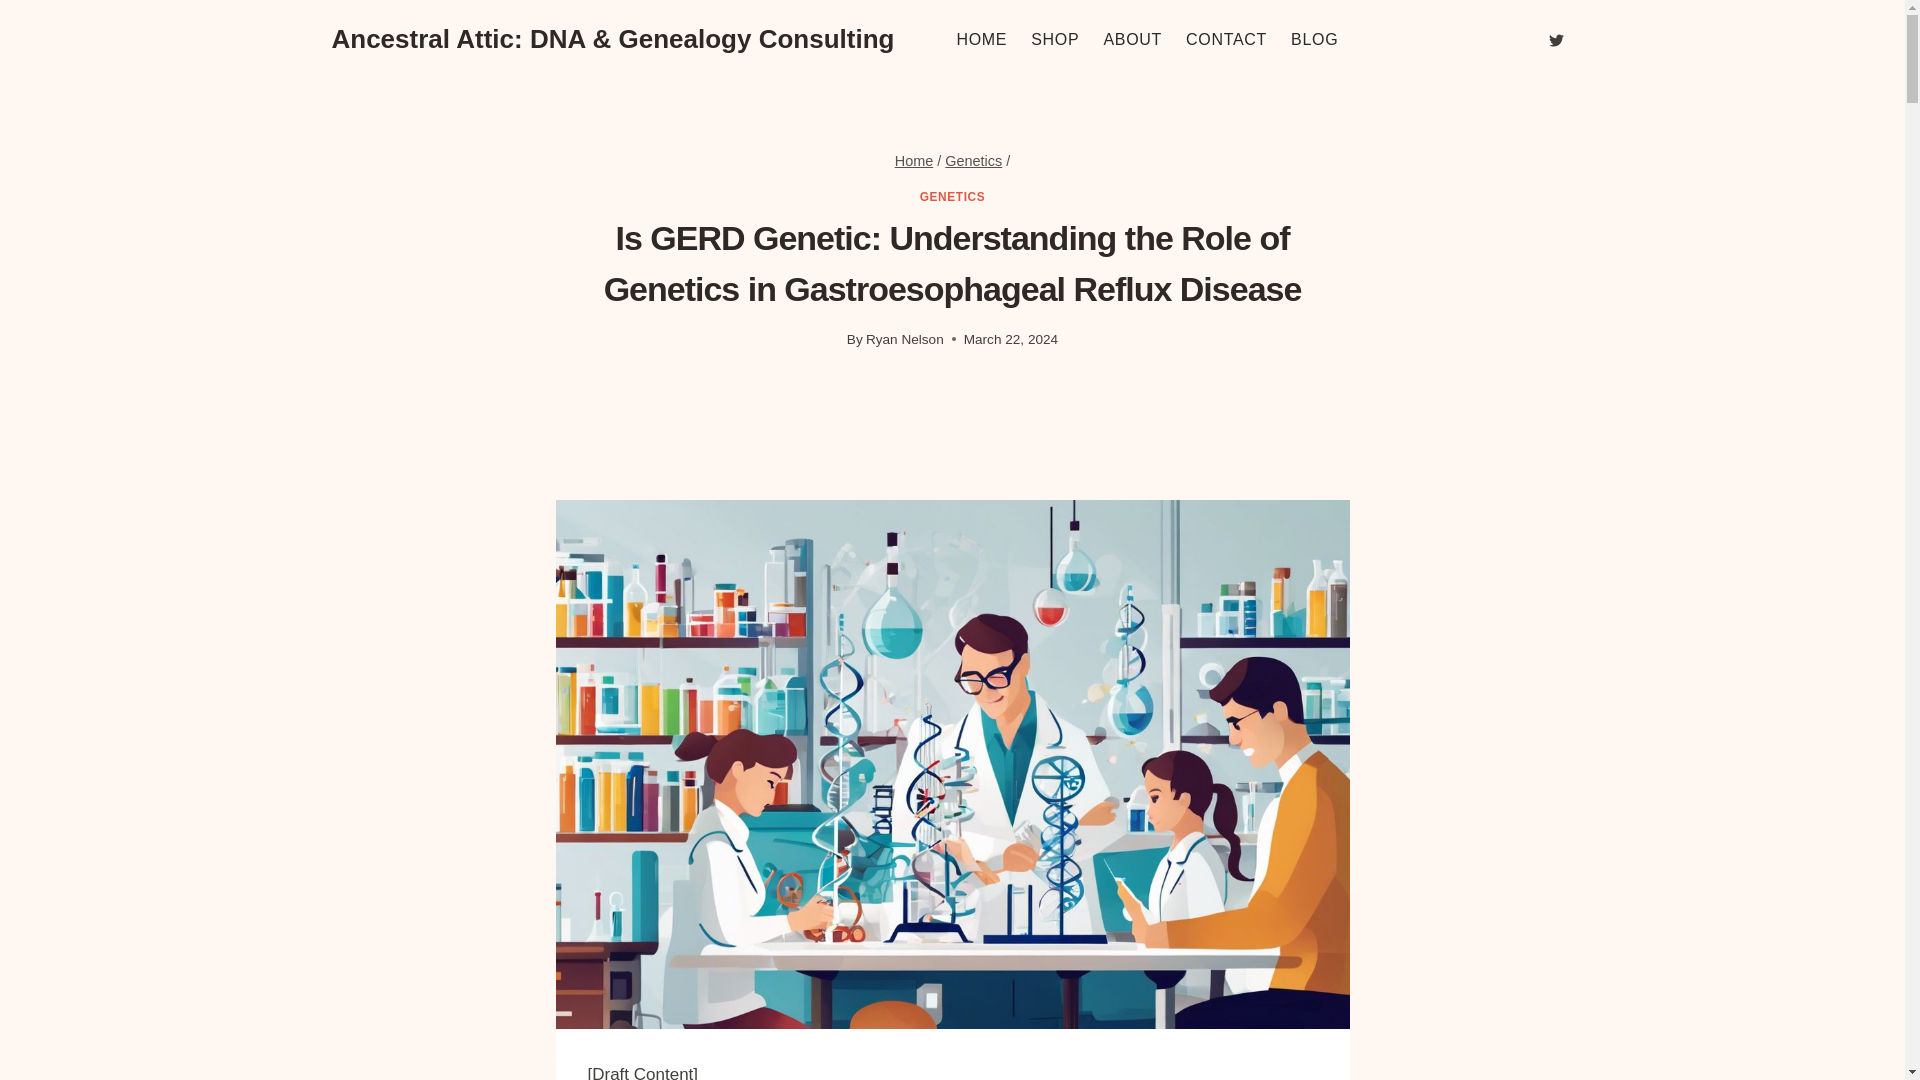  What do you see at coordinates (982, 40) in the screenshot?
I see `HOME` at bounding box center [982, 40].